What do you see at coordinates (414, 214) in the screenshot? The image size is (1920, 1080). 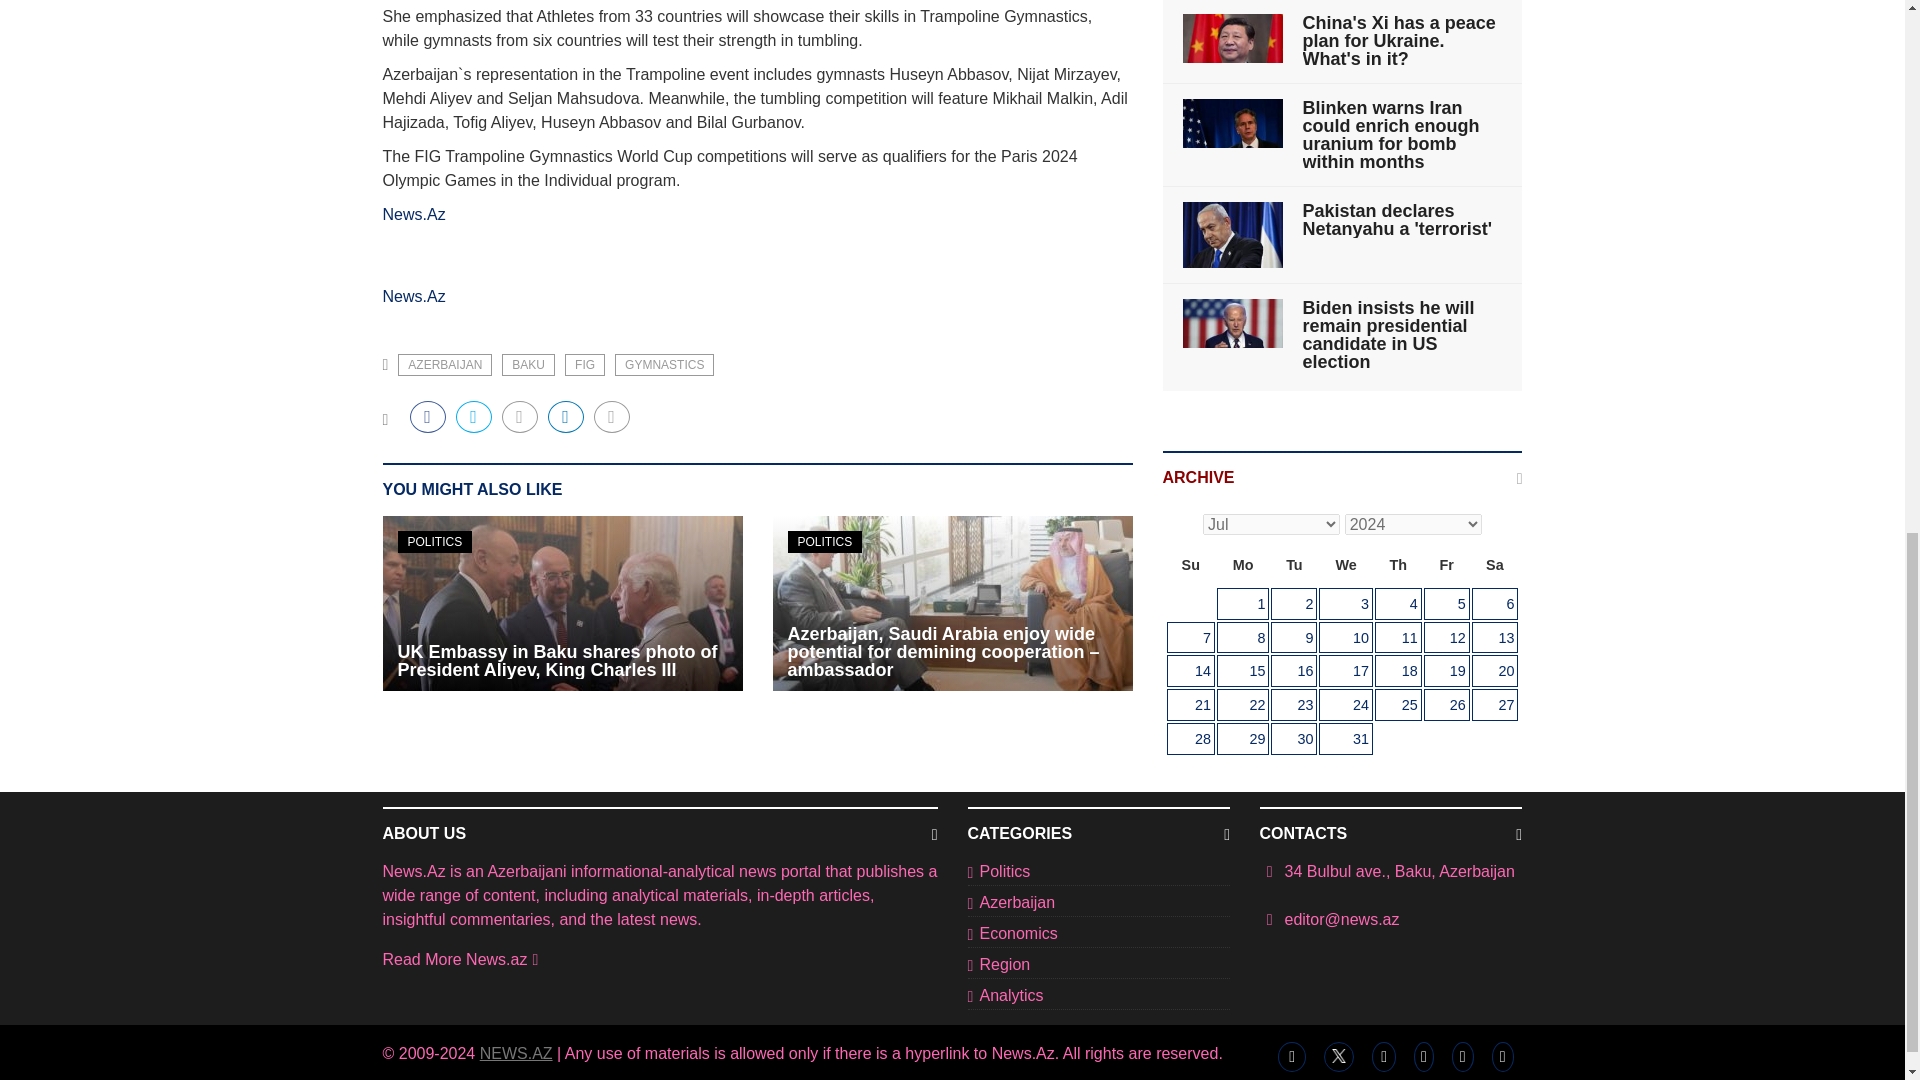 I see `News.Az` at bounding box center [414, 214].